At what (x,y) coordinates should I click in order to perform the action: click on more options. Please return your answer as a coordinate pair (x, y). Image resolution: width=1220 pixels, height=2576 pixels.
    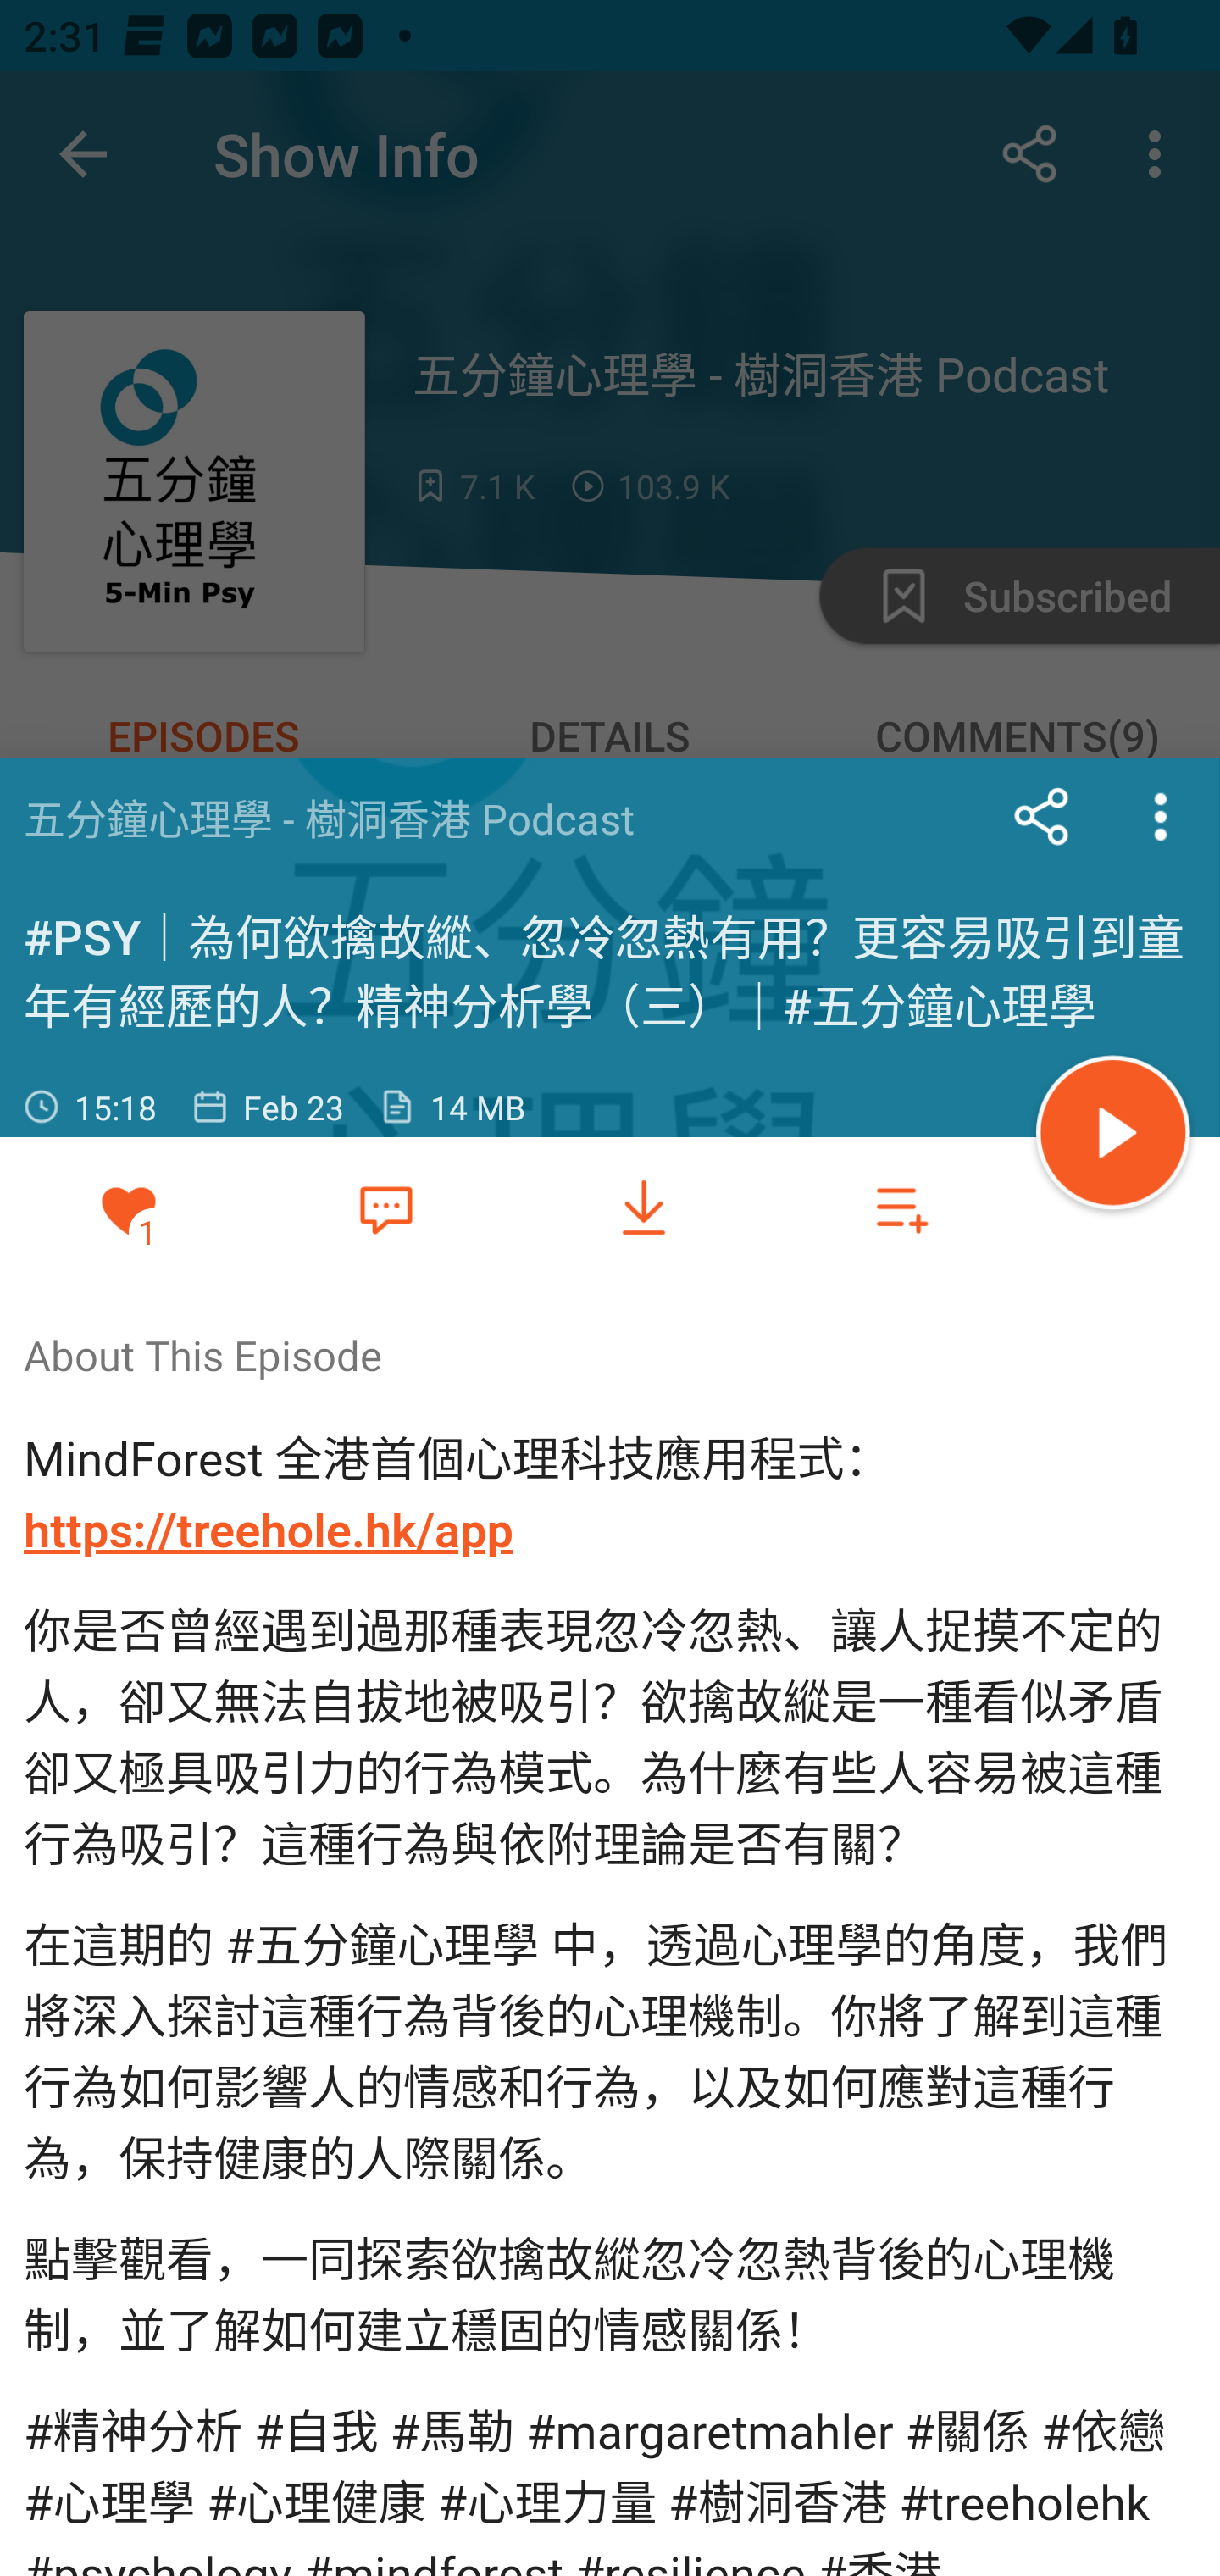
    Looking at the image, I should click on (1161, 816).